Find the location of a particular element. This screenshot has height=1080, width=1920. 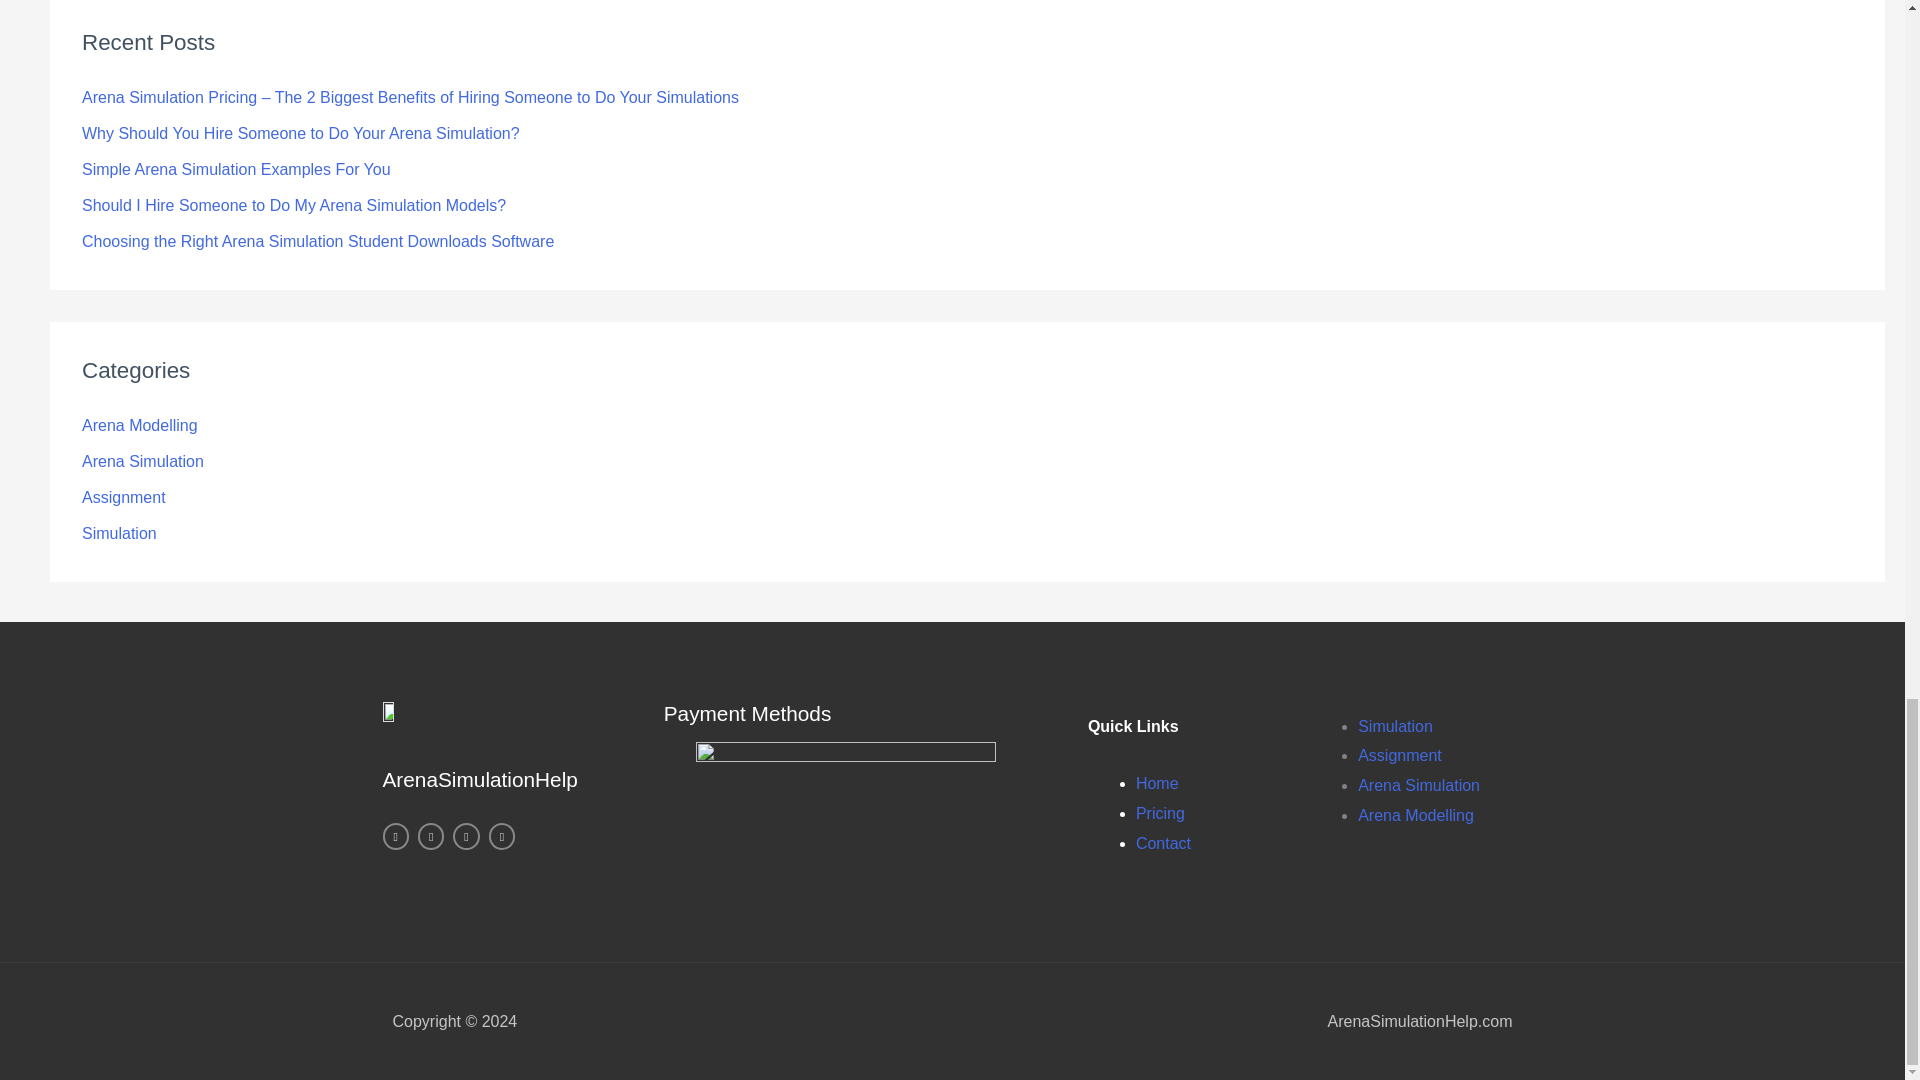

Should I Hire Someone to Do My Arena Simulation Models? is located at coordinates (294, 204).